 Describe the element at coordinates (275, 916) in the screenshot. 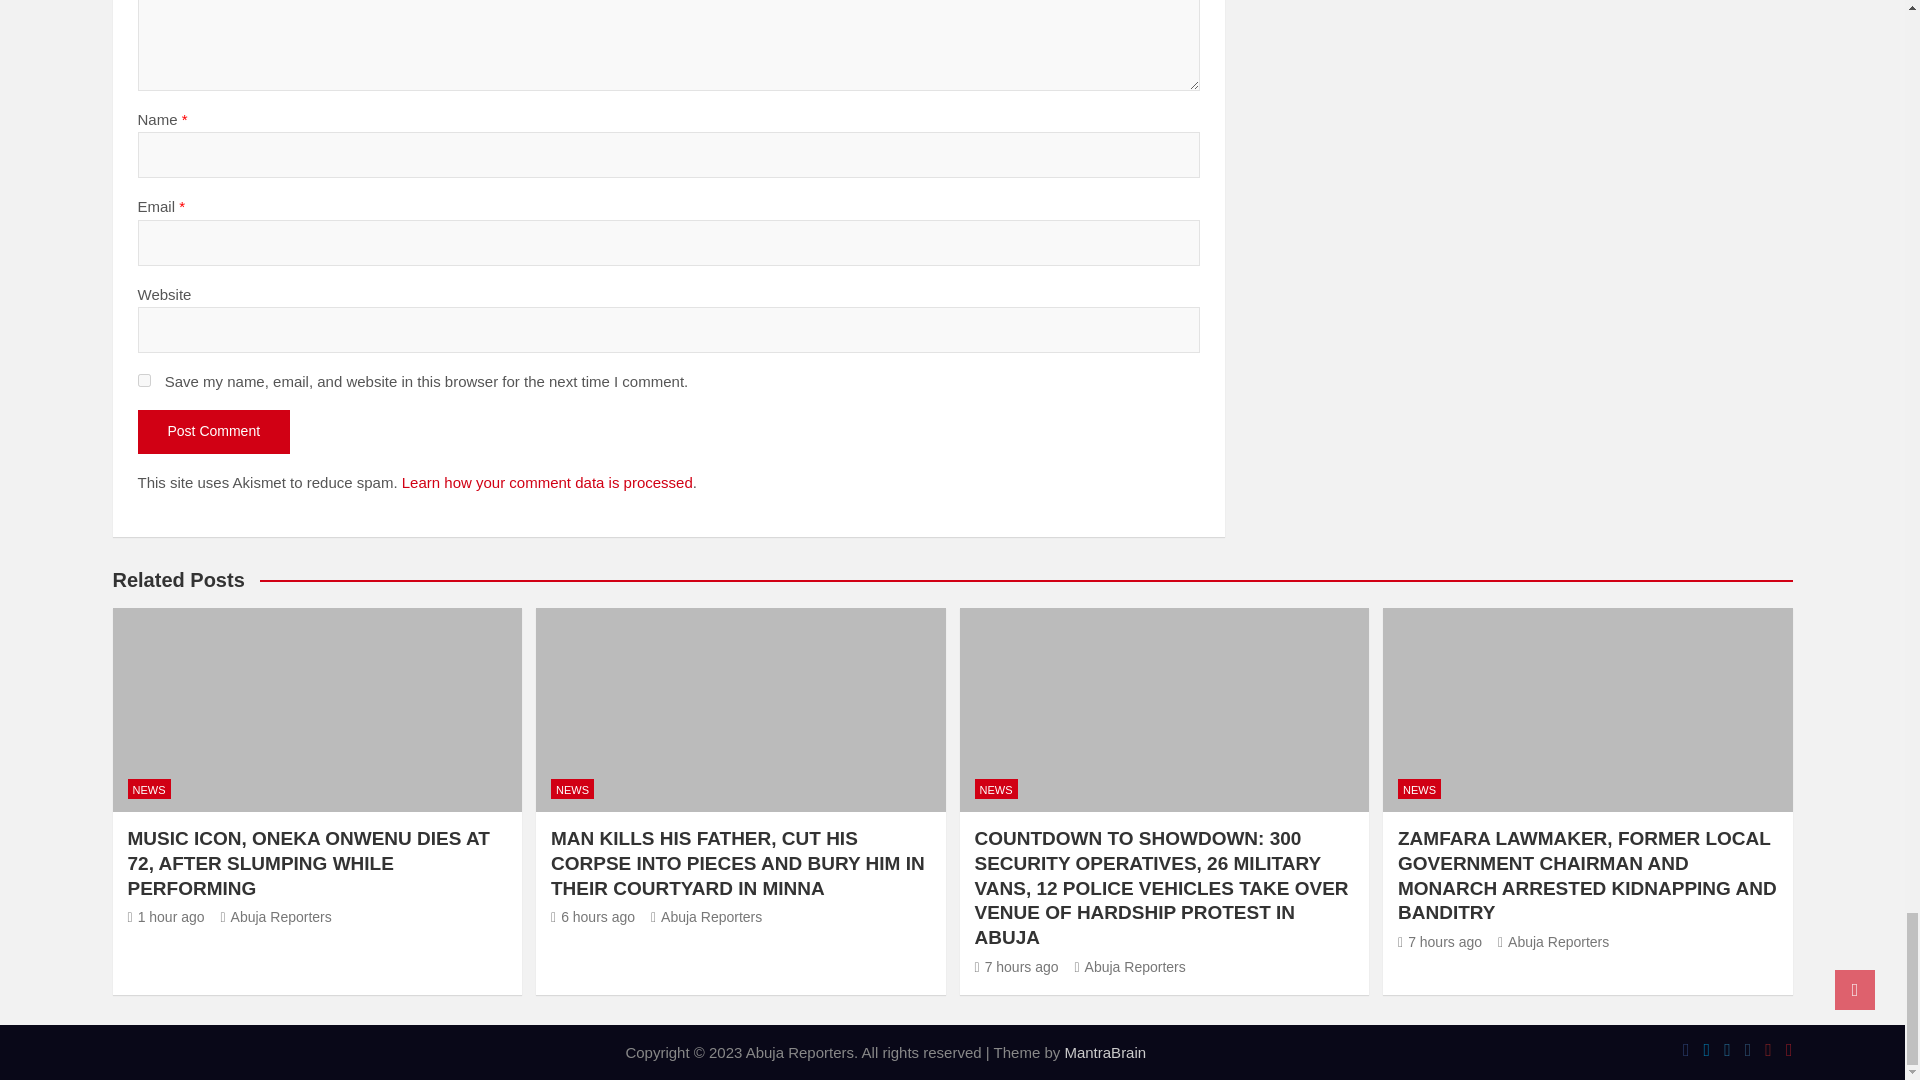

I see `Abuja Reporters` at that location.